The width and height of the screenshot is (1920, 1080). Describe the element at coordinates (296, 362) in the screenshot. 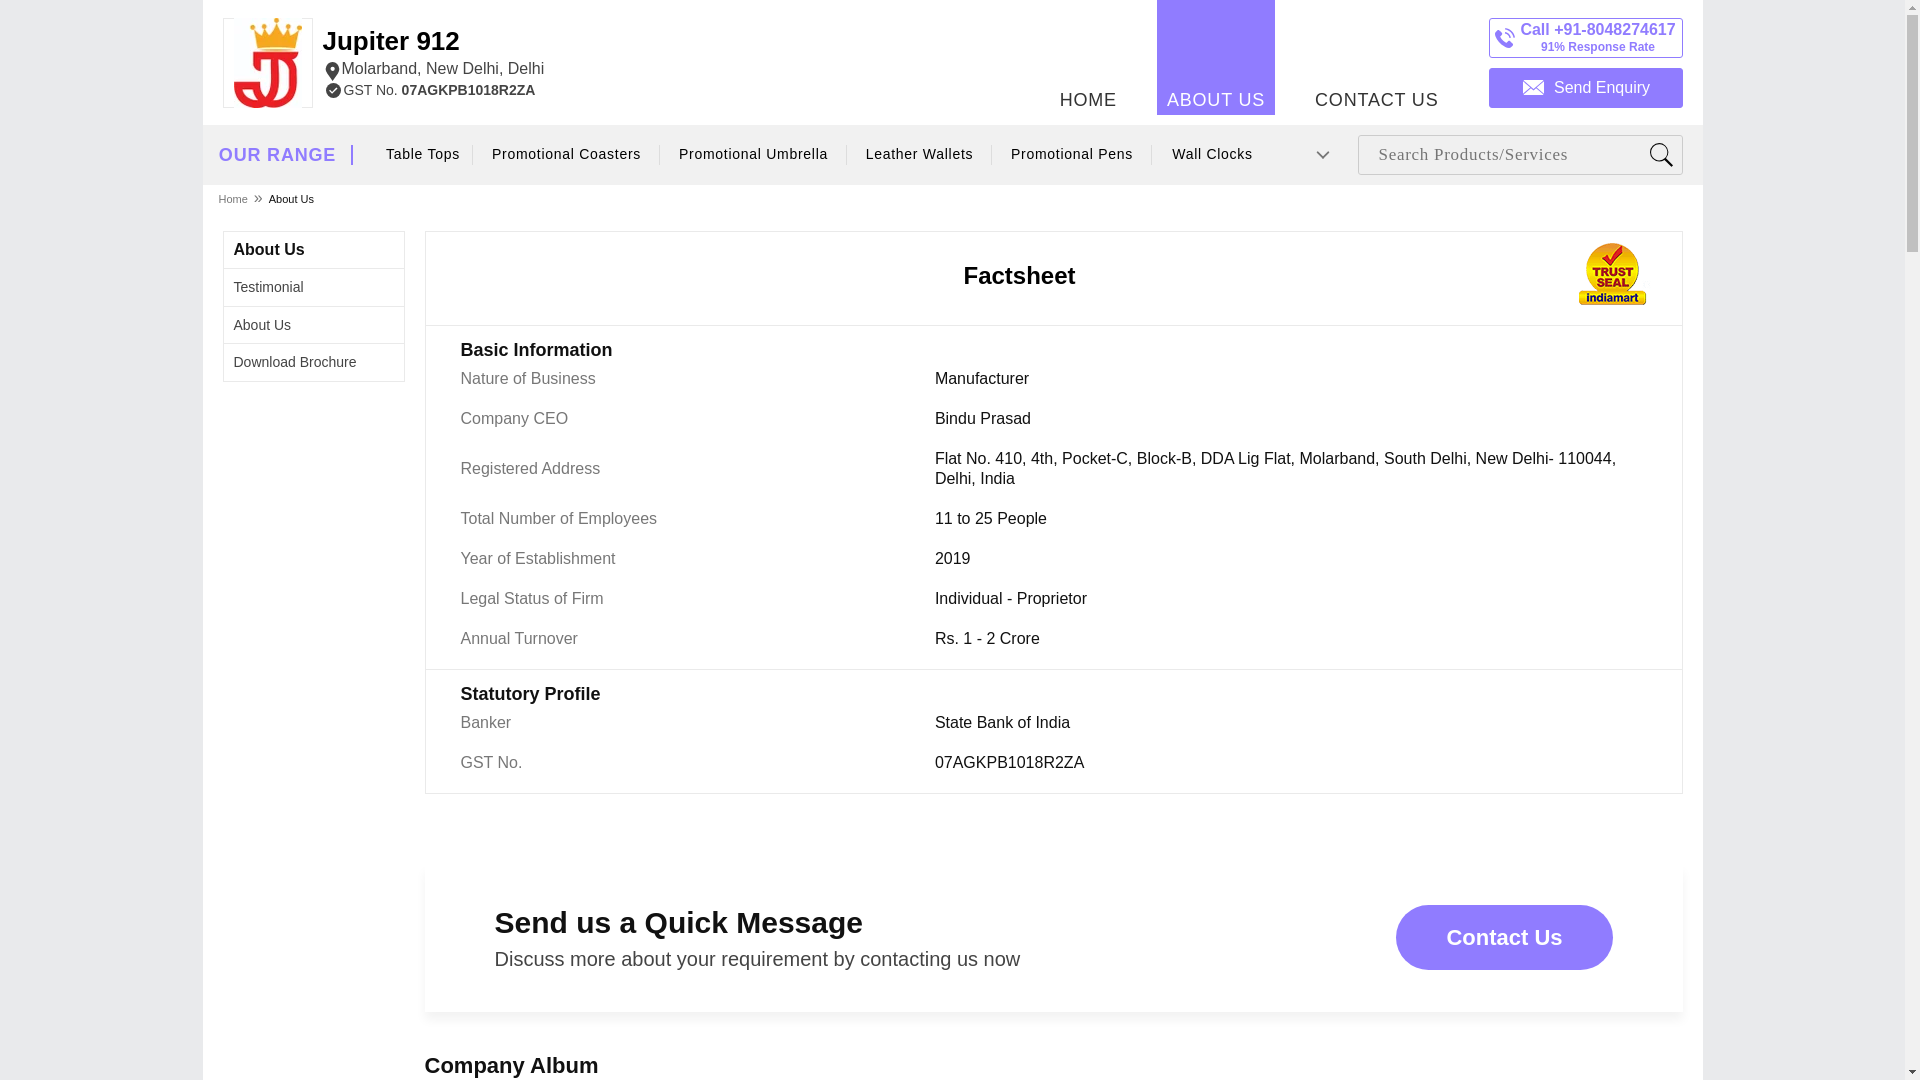

I see `Download Brochure` at that location.